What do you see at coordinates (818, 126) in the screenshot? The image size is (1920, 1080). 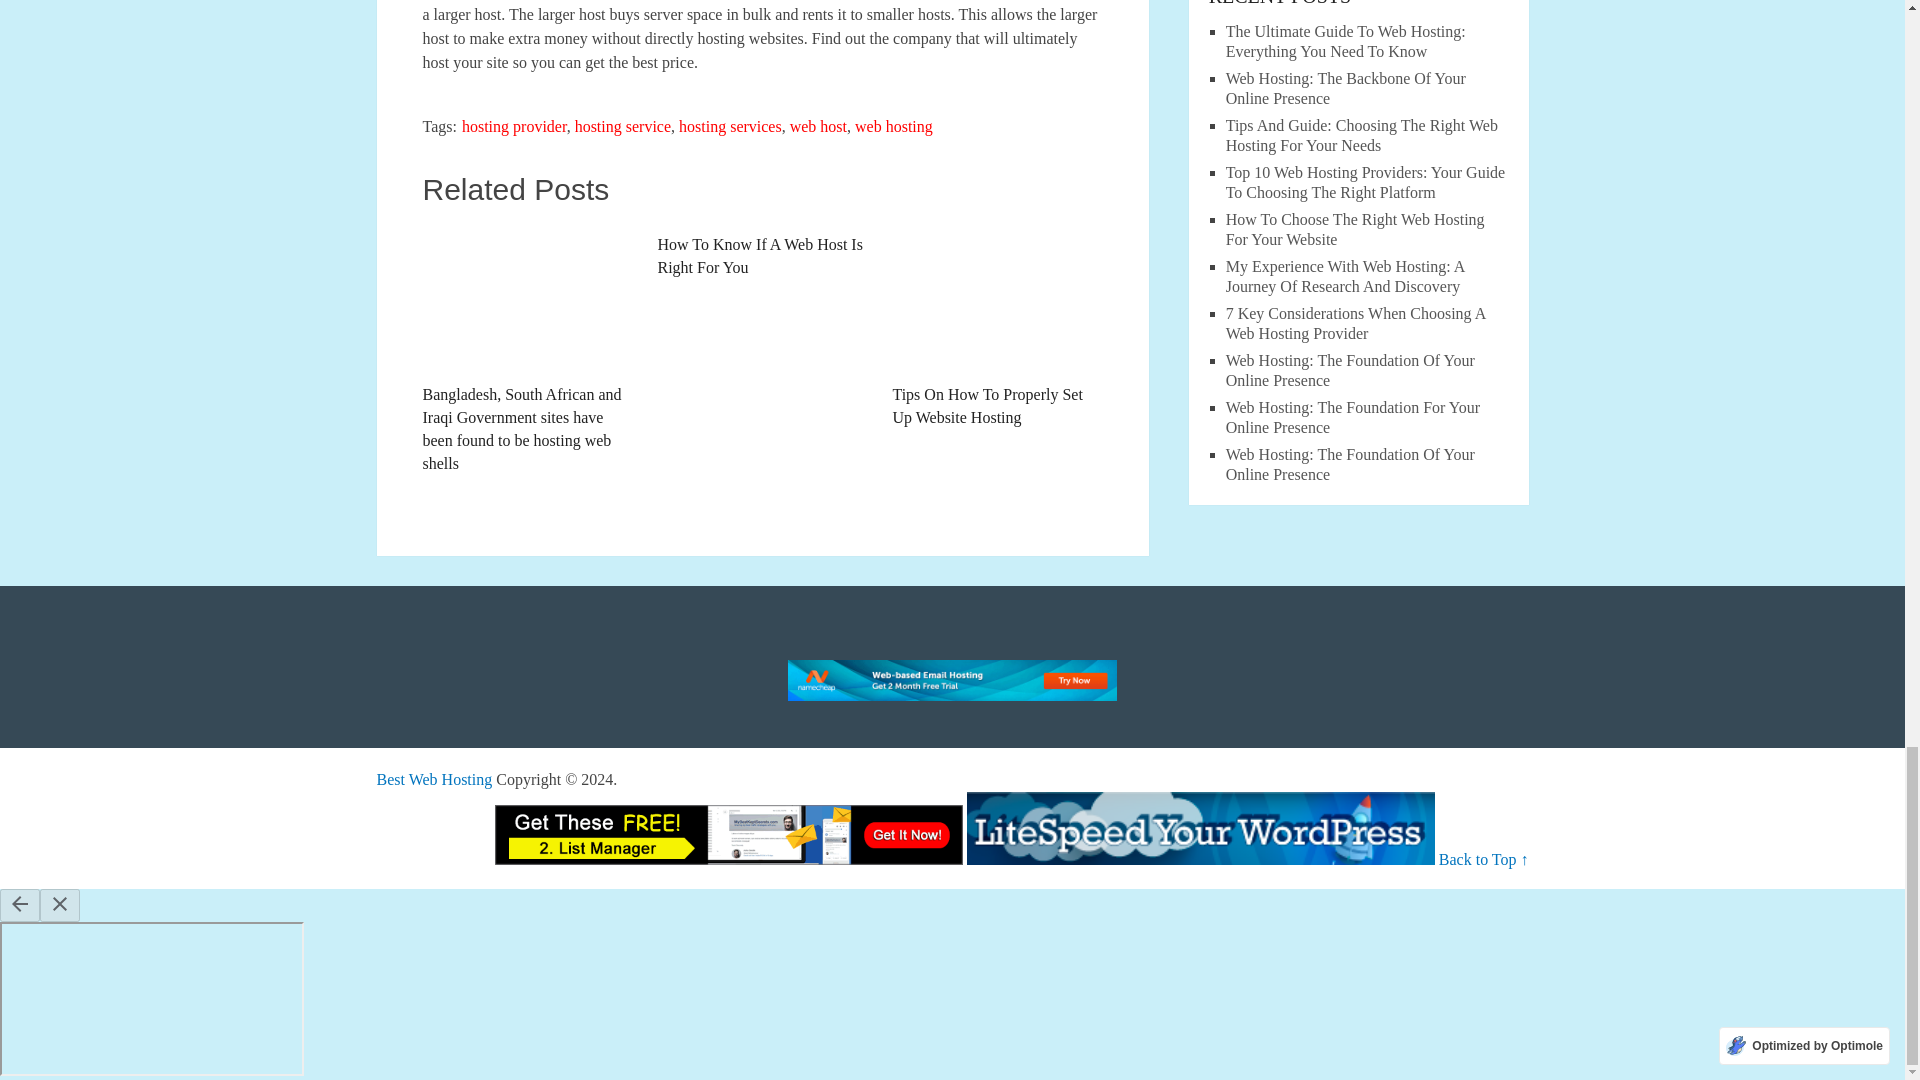 I see `web host` at bounding box center [818, 126].